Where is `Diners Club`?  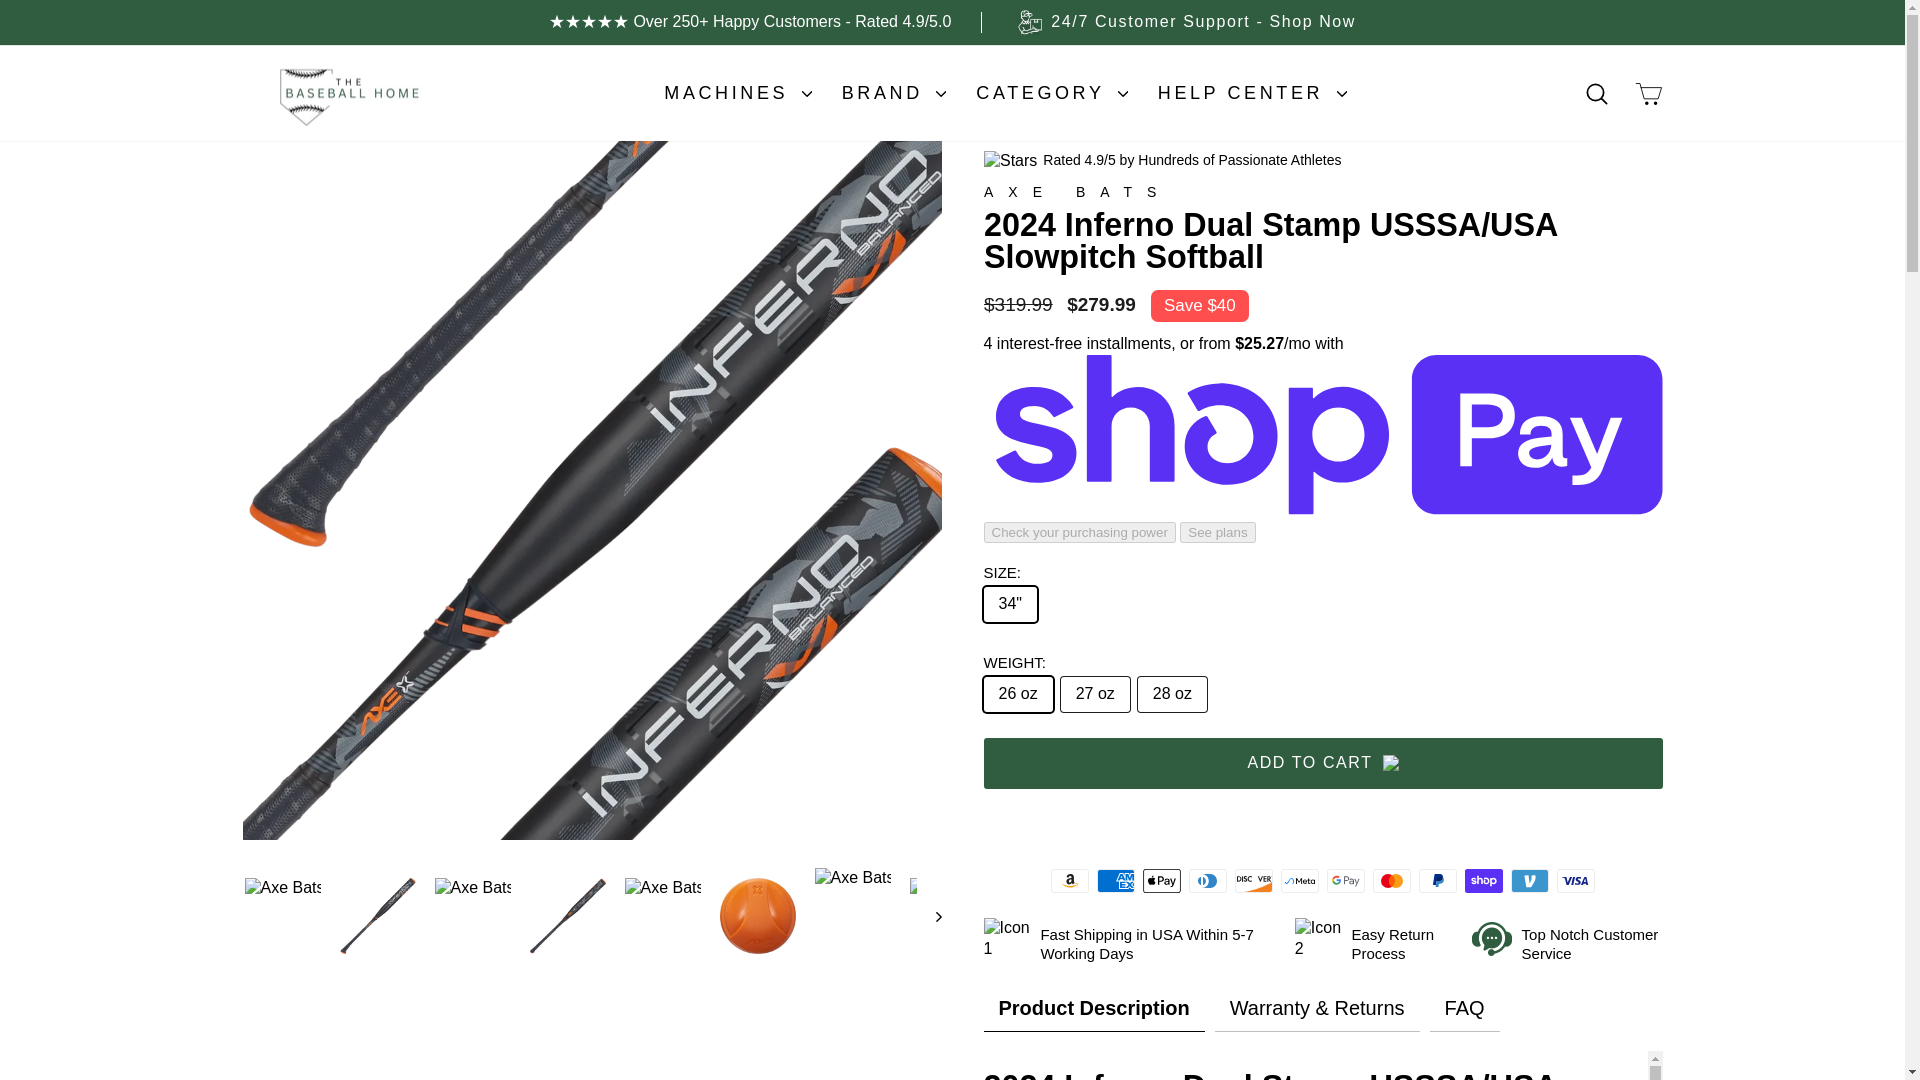 Diners Club is located at coordinates (1207, 881).